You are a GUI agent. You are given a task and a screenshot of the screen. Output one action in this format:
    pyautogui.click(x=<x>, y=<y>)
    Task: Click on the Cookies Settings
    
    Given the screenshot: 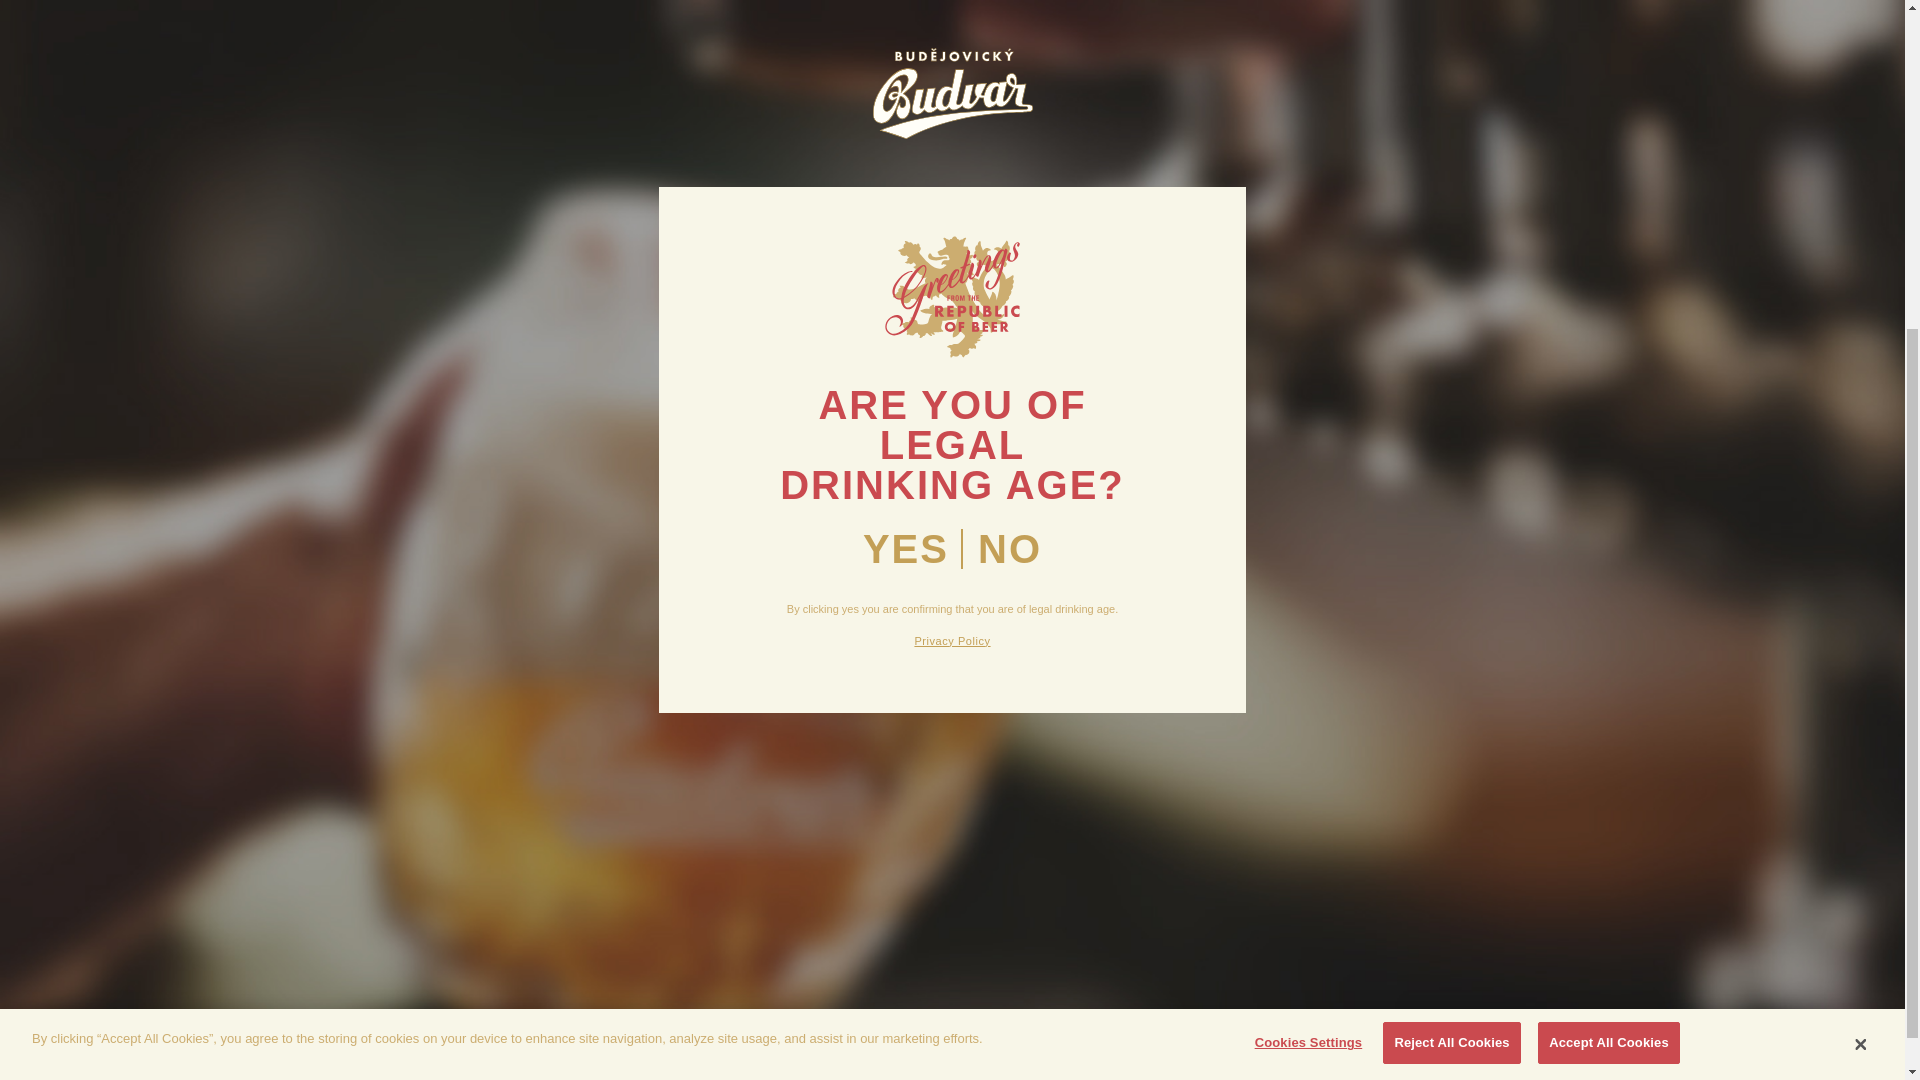 What is the action you would take?
    pyautogui.click(x=1302, y=564)
    